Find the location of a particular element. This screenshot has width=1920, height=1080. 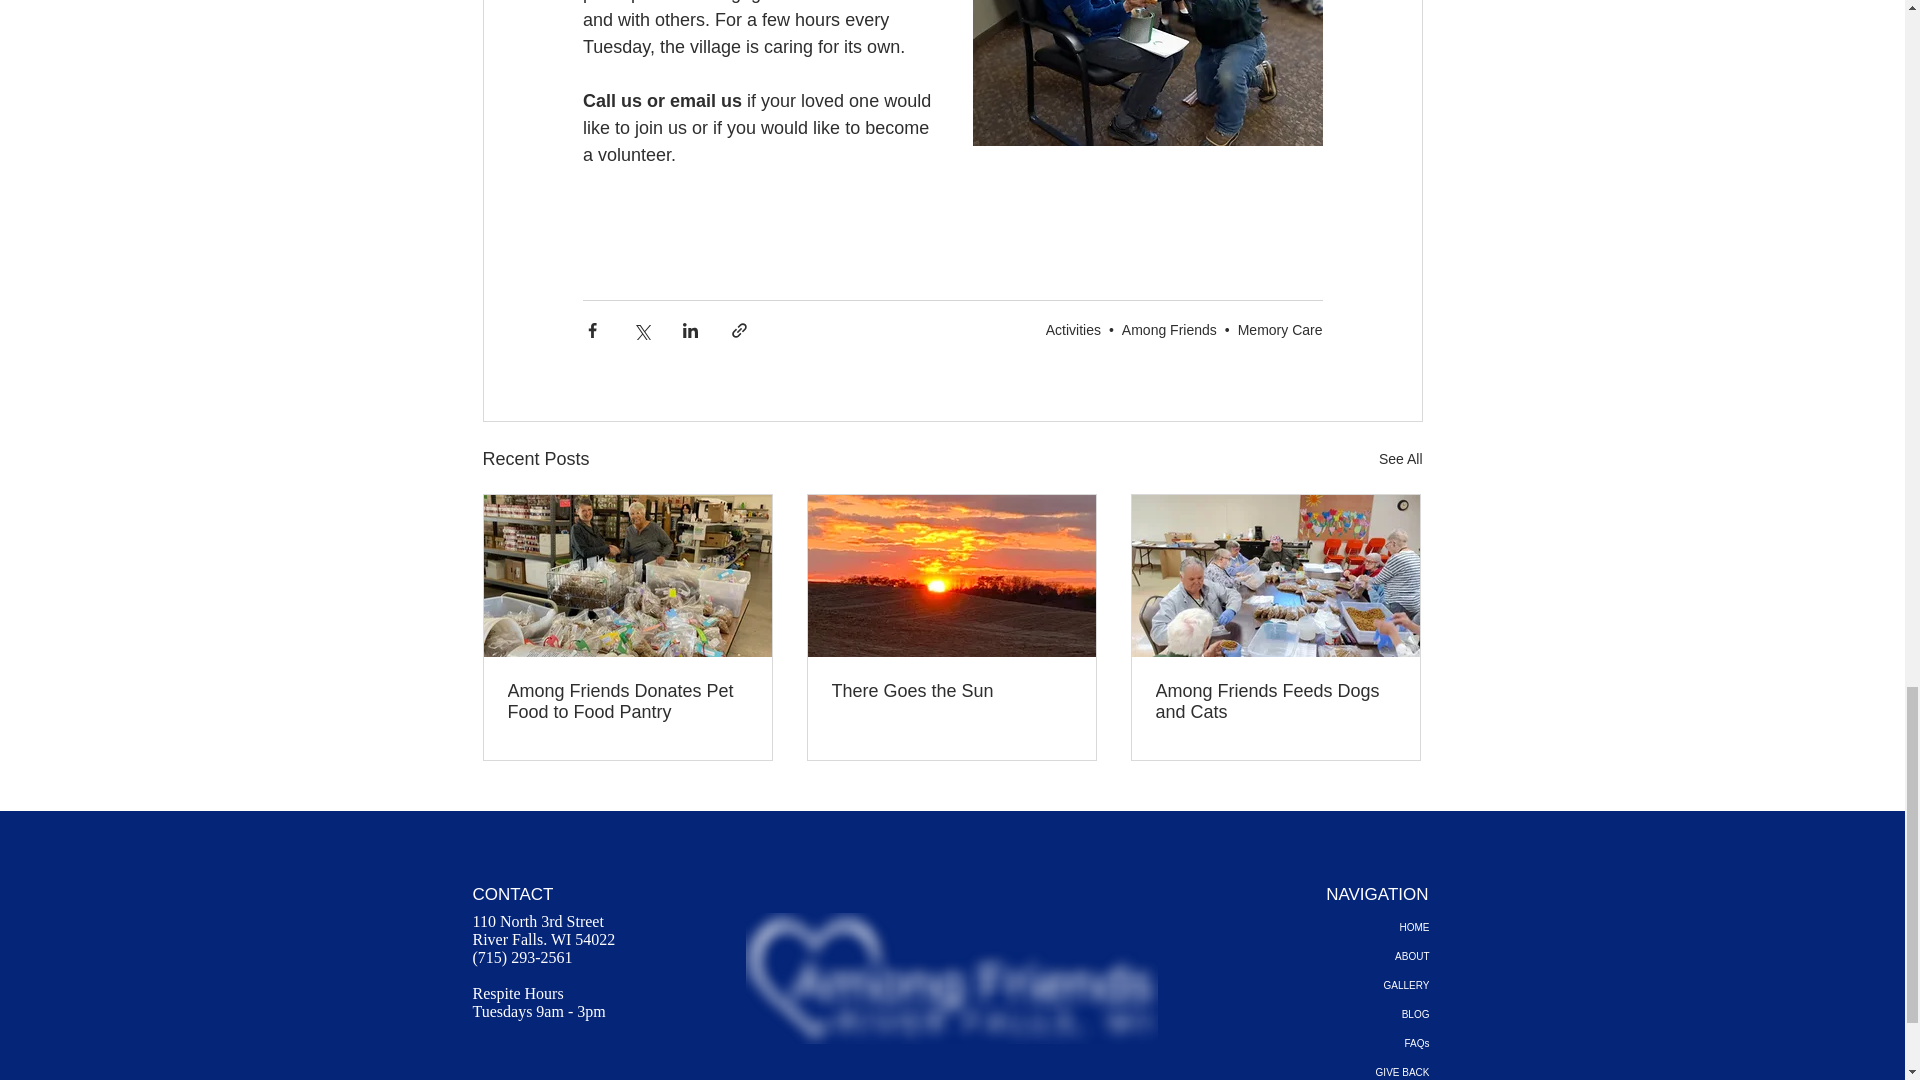

Memory Care is located at coordinates (1280, 330).